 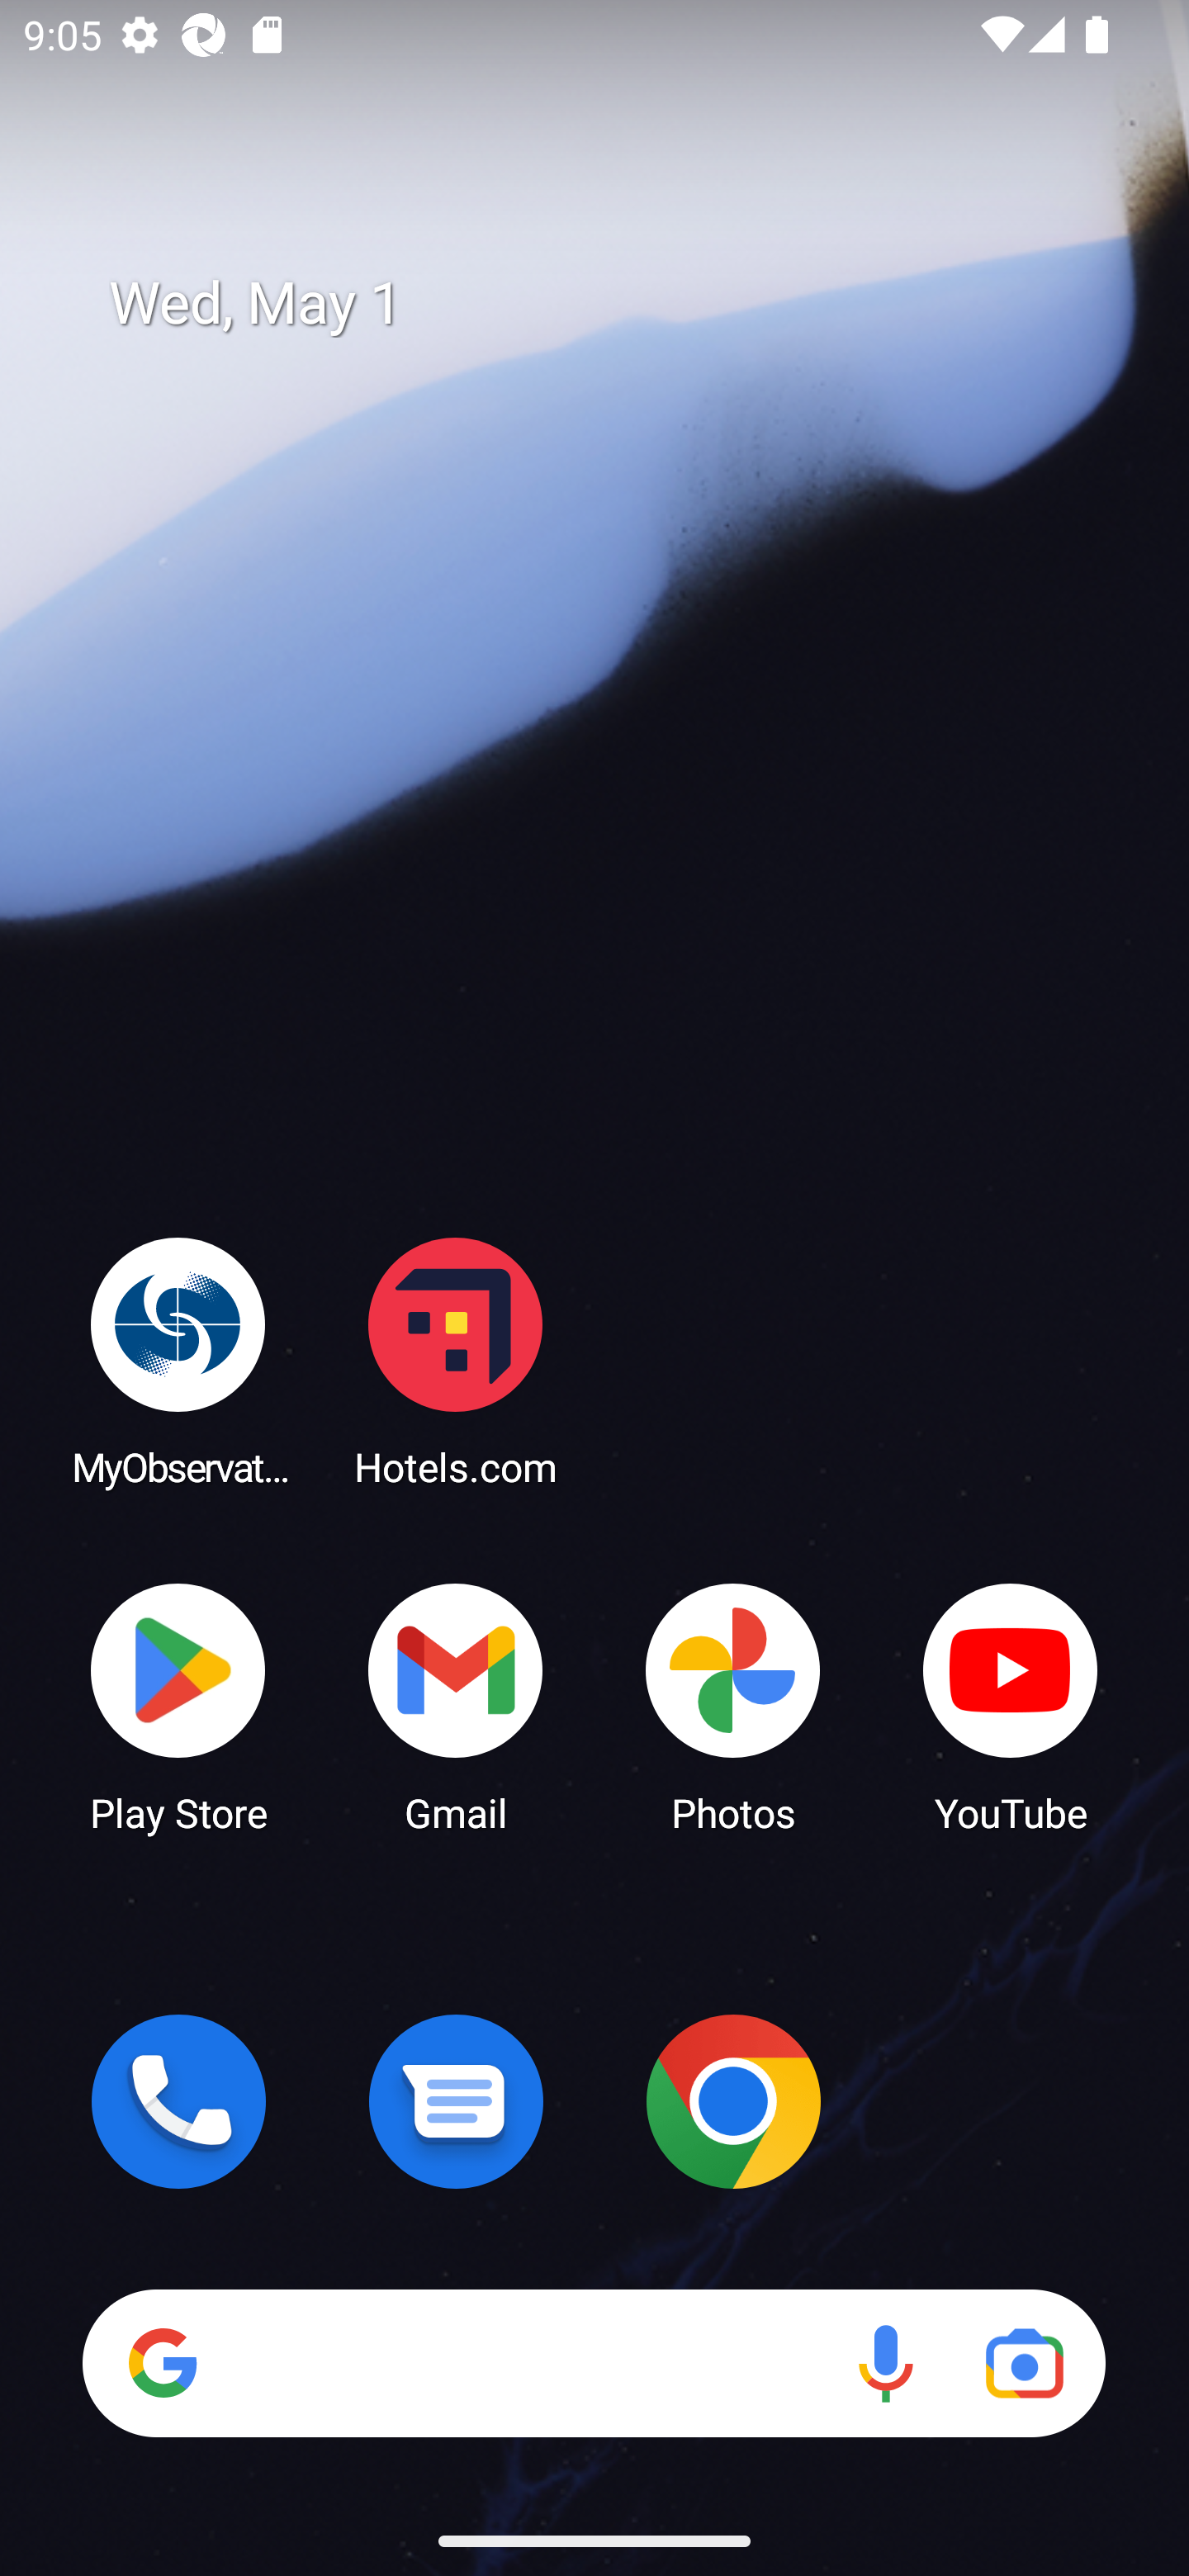 I want to click on Play Store, so click(x=178, y=1706).